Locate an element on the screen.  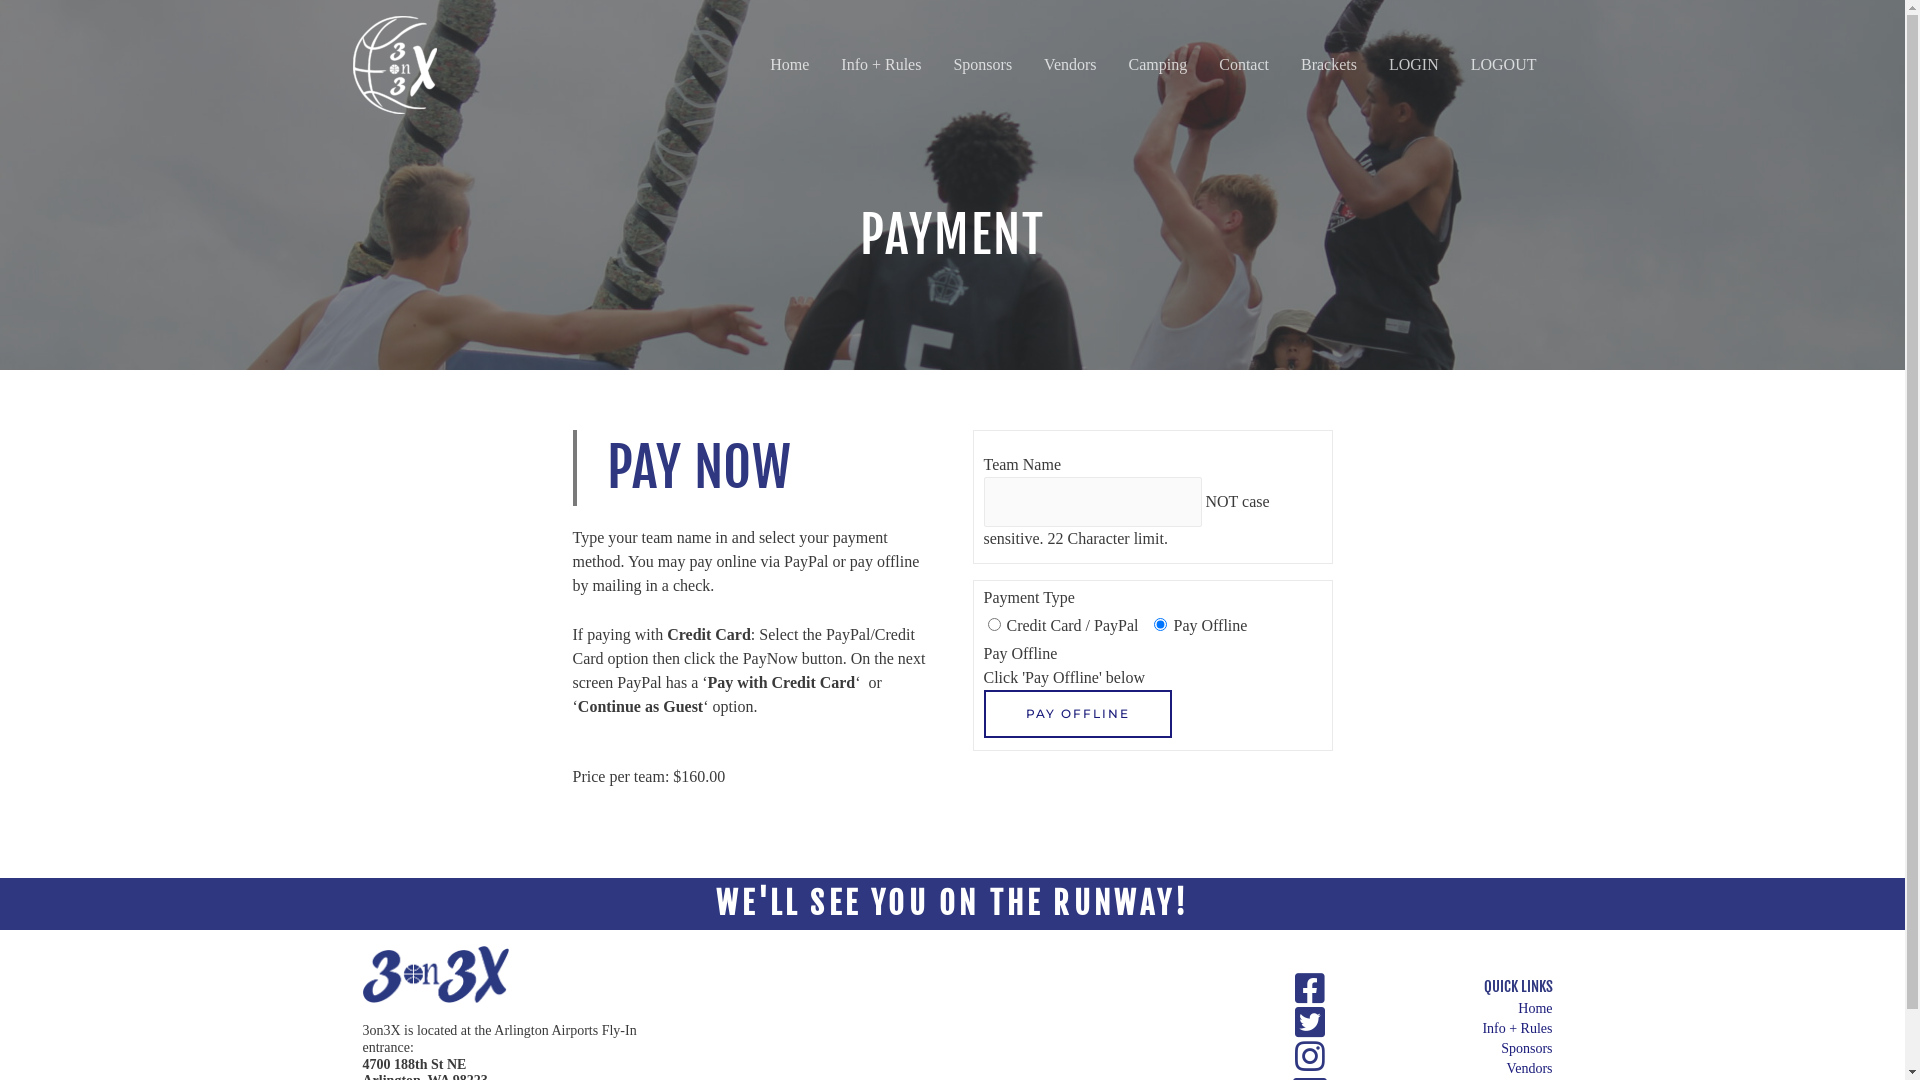
LOGIN is located at coordinates (1414, 65).